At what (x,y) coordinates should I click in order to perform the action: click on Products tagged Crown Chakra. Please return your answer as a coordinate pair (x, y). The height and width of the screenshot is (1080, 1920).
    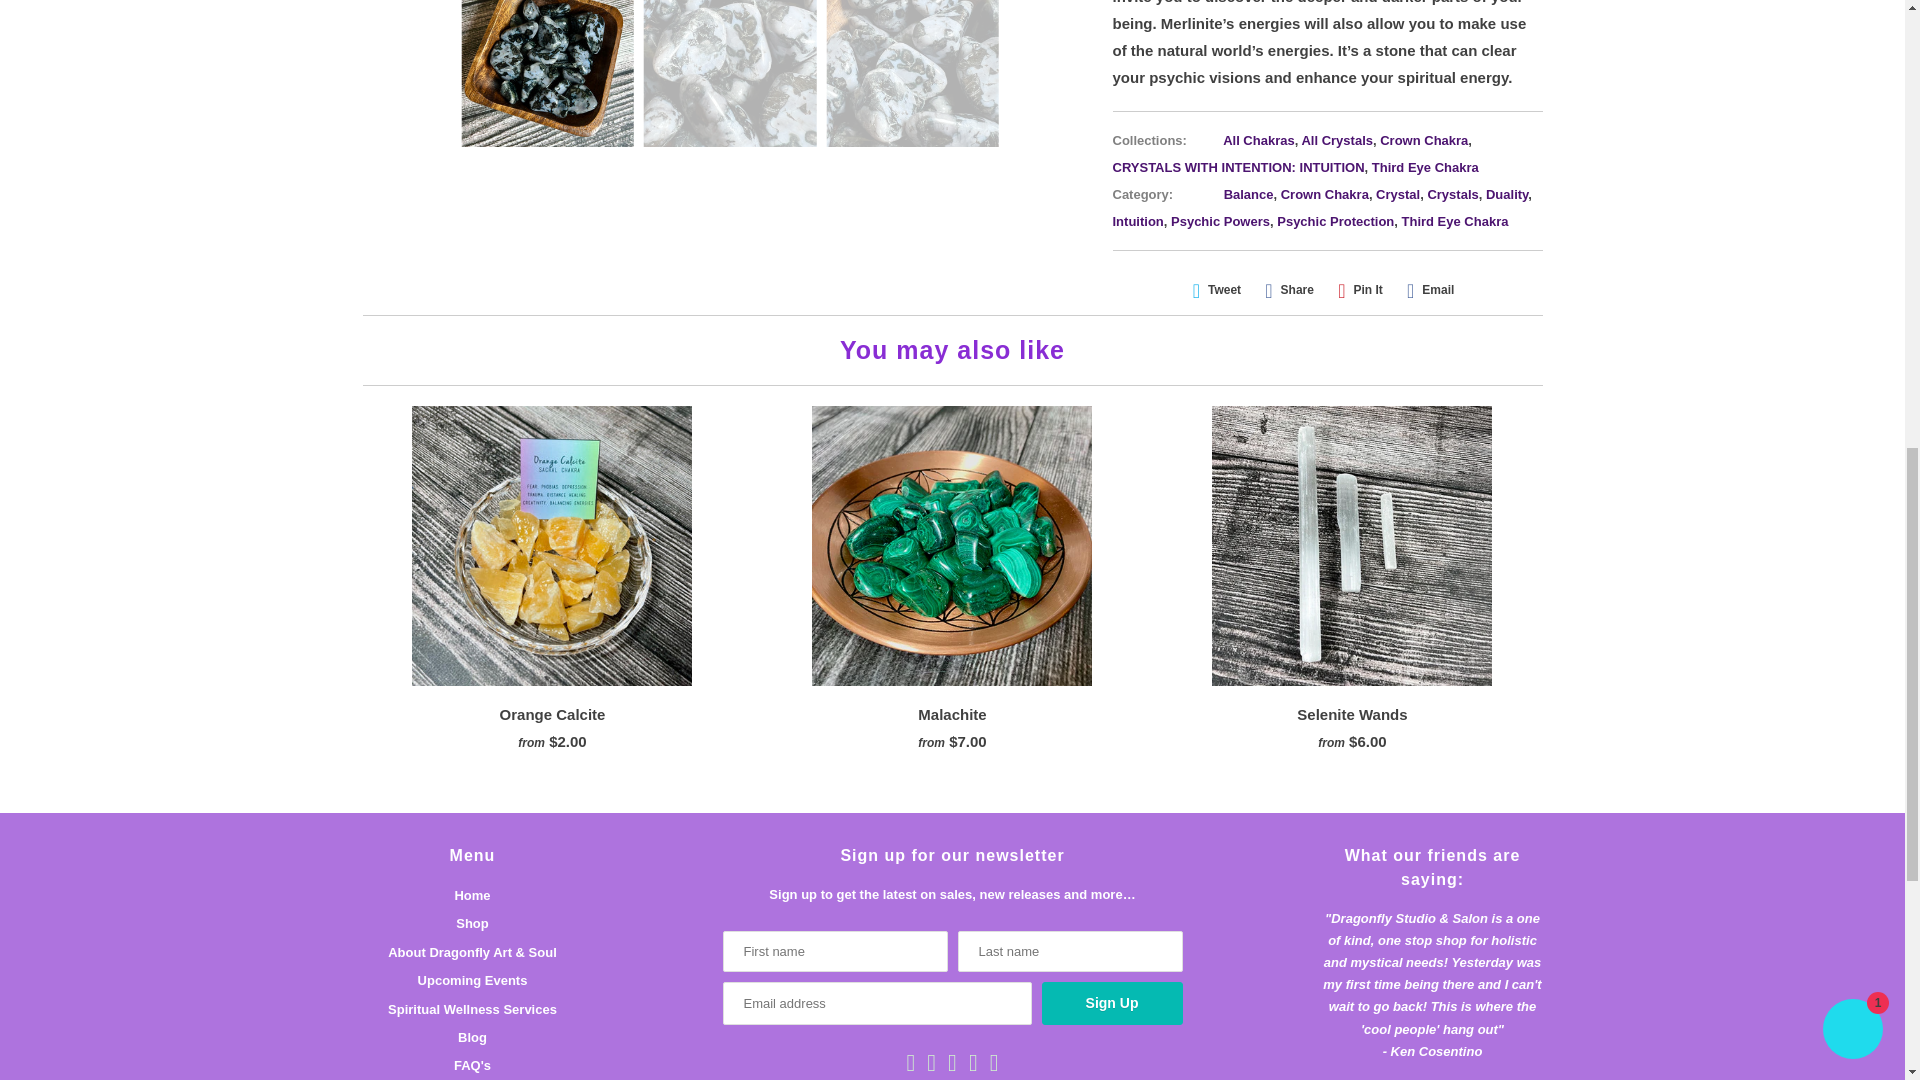
    Looking at the image, I should click on (1324, 194).